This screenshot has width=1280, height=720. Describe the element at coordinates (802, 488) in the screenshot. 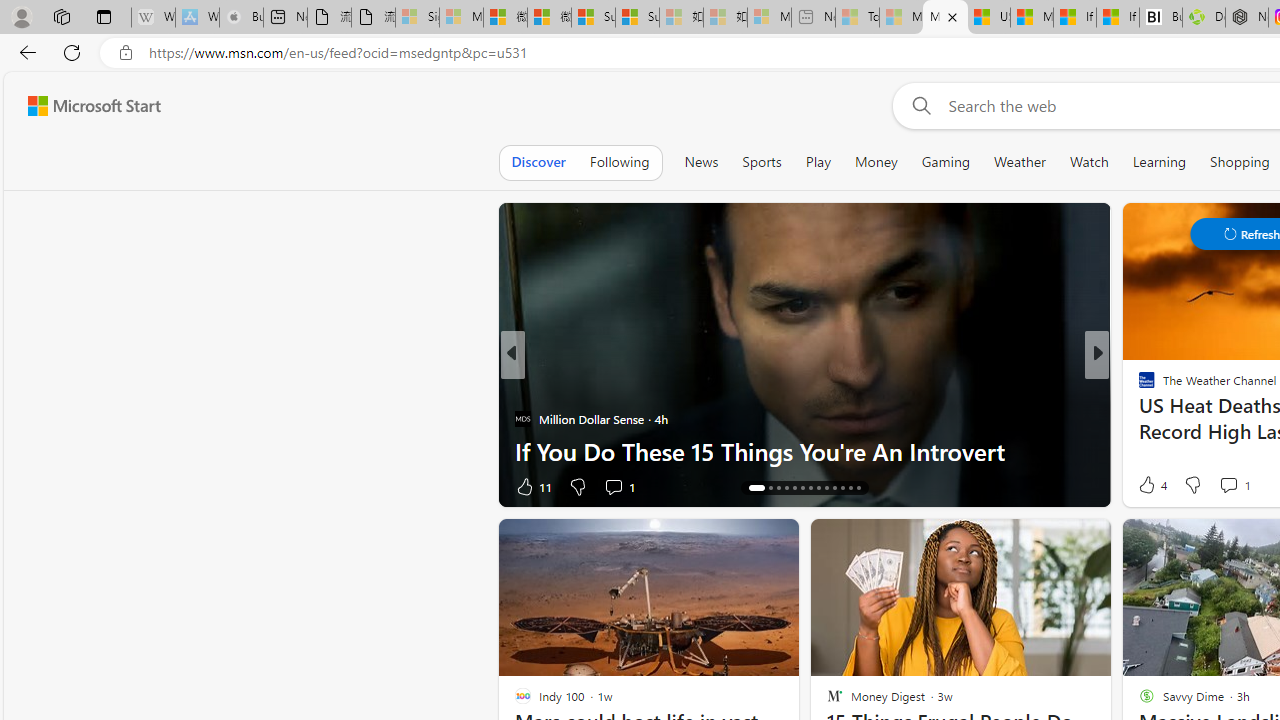

I see `AutomationID: tab-19` at that location.